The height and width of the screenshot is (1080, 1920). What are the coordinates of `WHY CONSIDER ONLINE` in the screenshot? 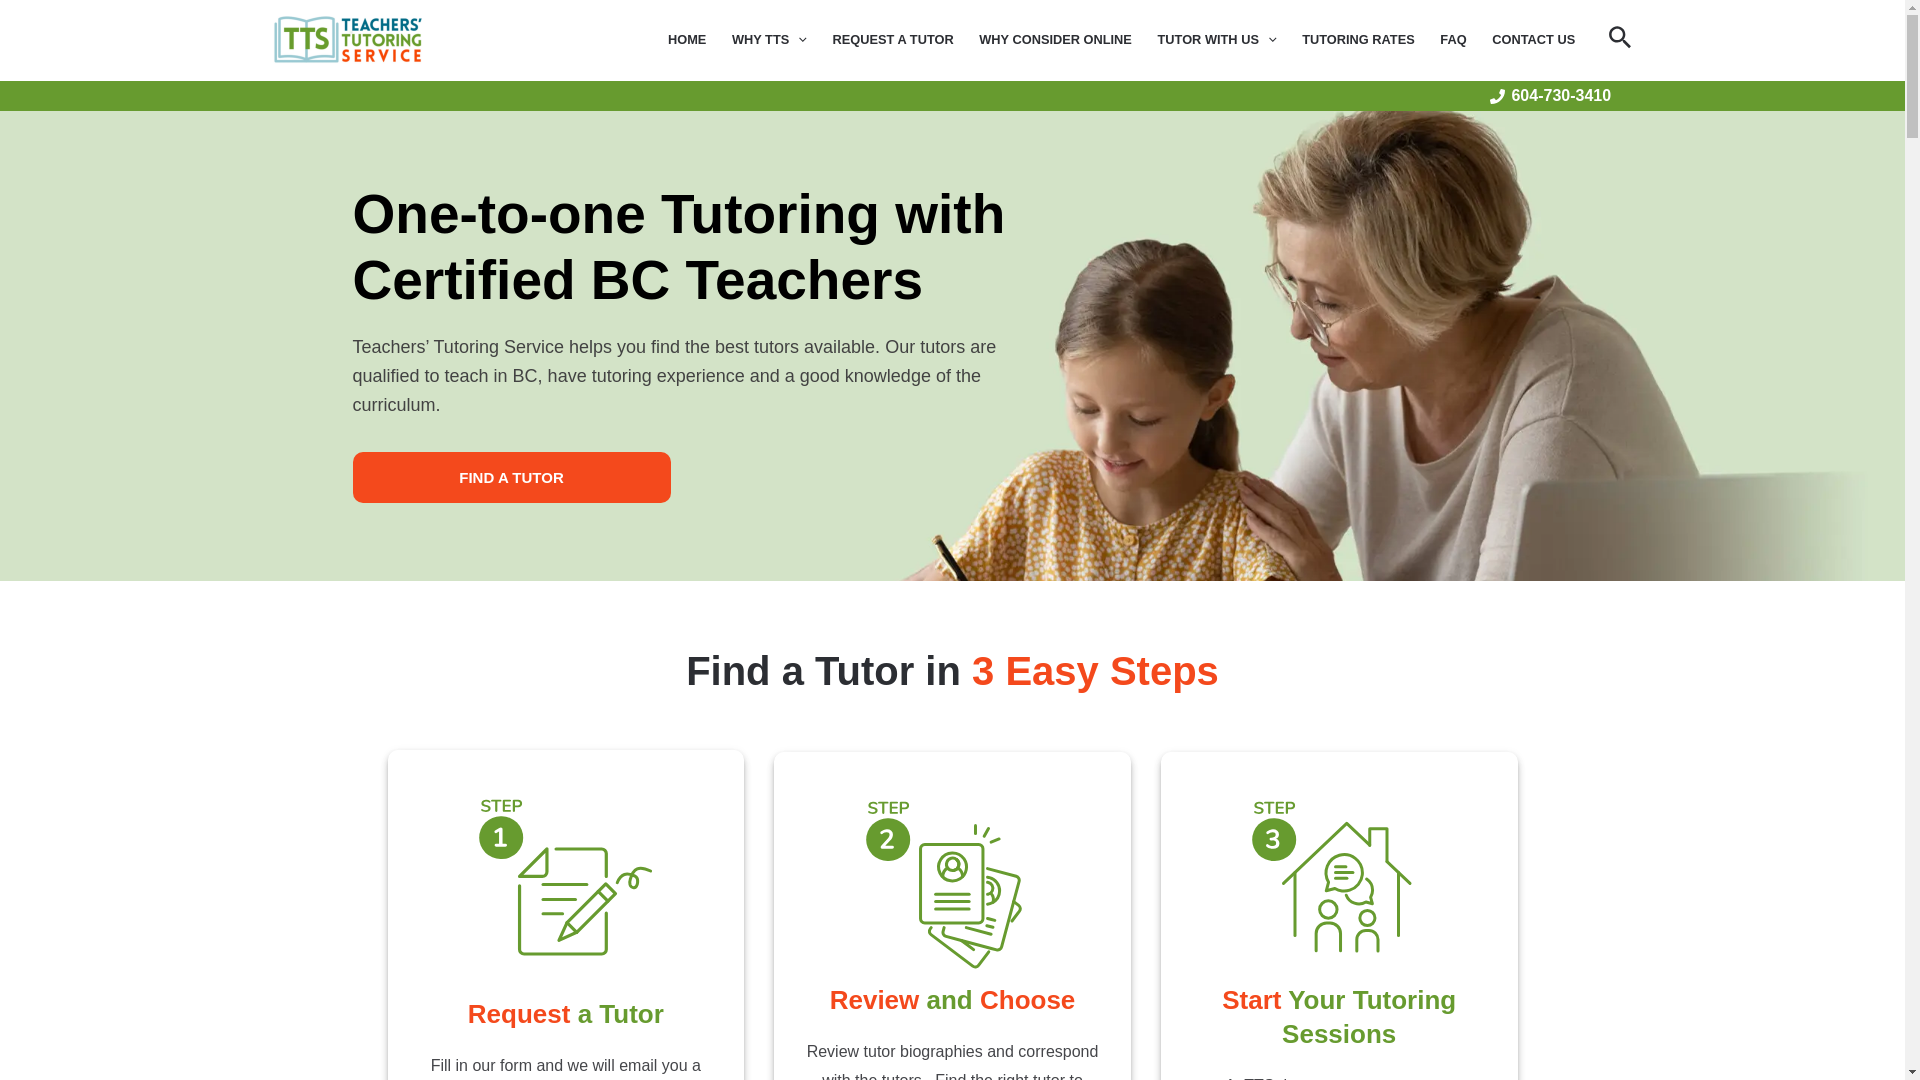 It's located at (1054, 40).